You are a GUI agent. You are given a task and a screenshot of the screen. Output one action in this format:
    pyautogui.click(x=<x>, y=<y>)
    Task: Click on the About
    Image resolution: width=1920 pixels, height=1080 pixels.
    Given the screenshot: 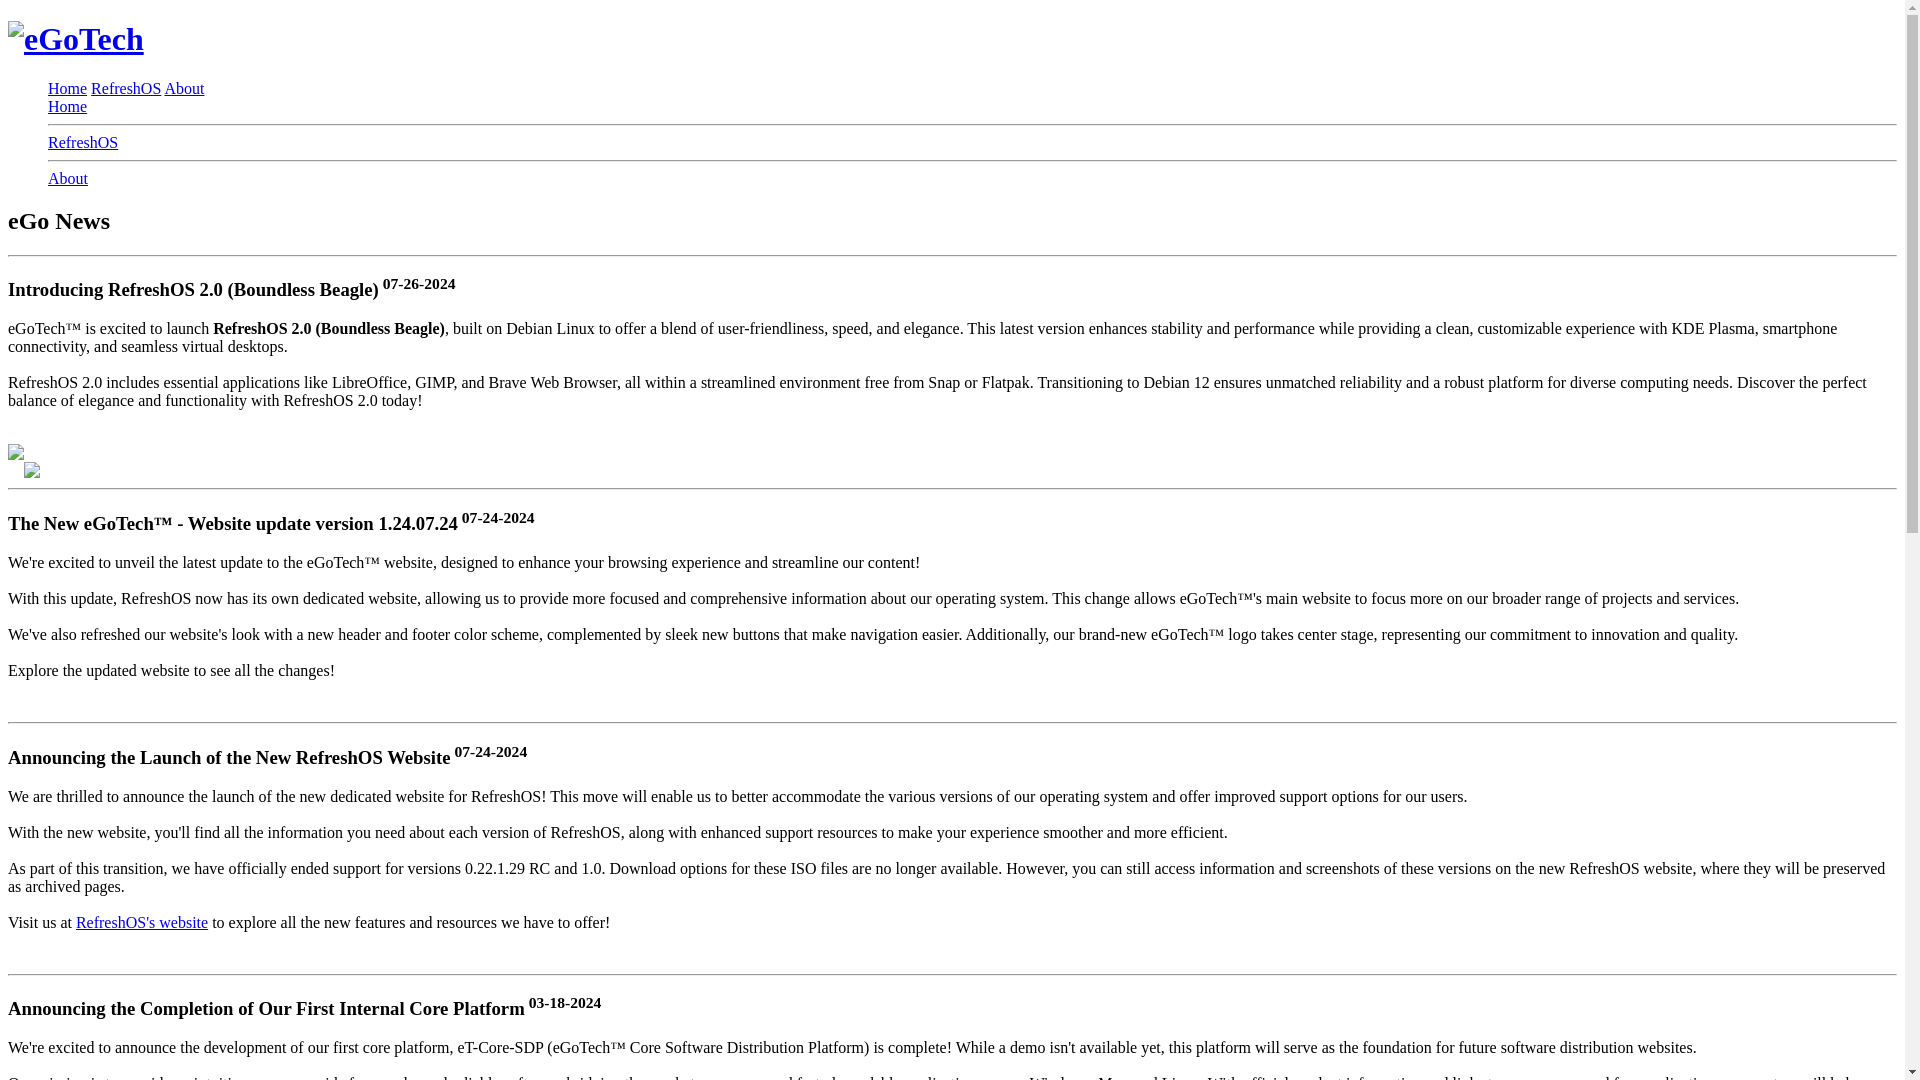 What is the action you would take?
    pyautogui.click(x=183, y=88)
    